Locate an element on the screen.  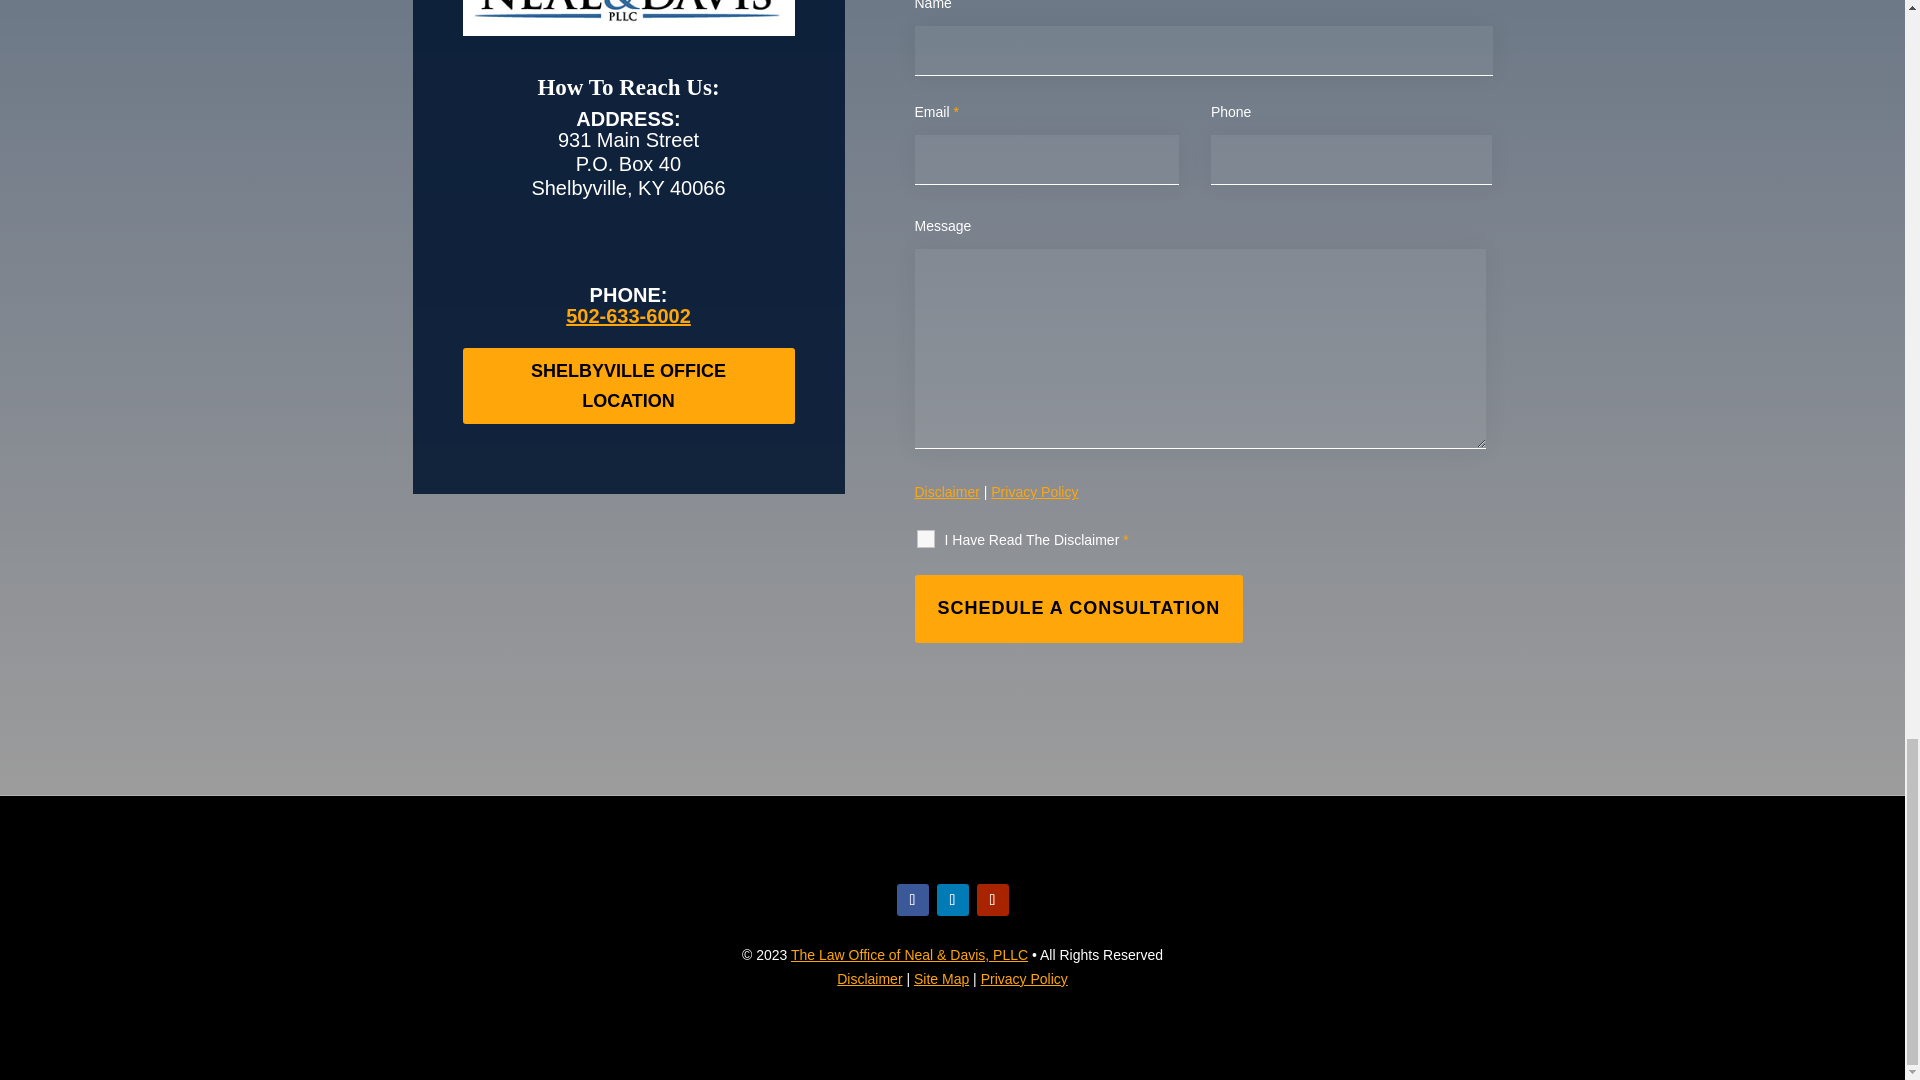
Follow on Youtube is located at coordinates (992, 900).